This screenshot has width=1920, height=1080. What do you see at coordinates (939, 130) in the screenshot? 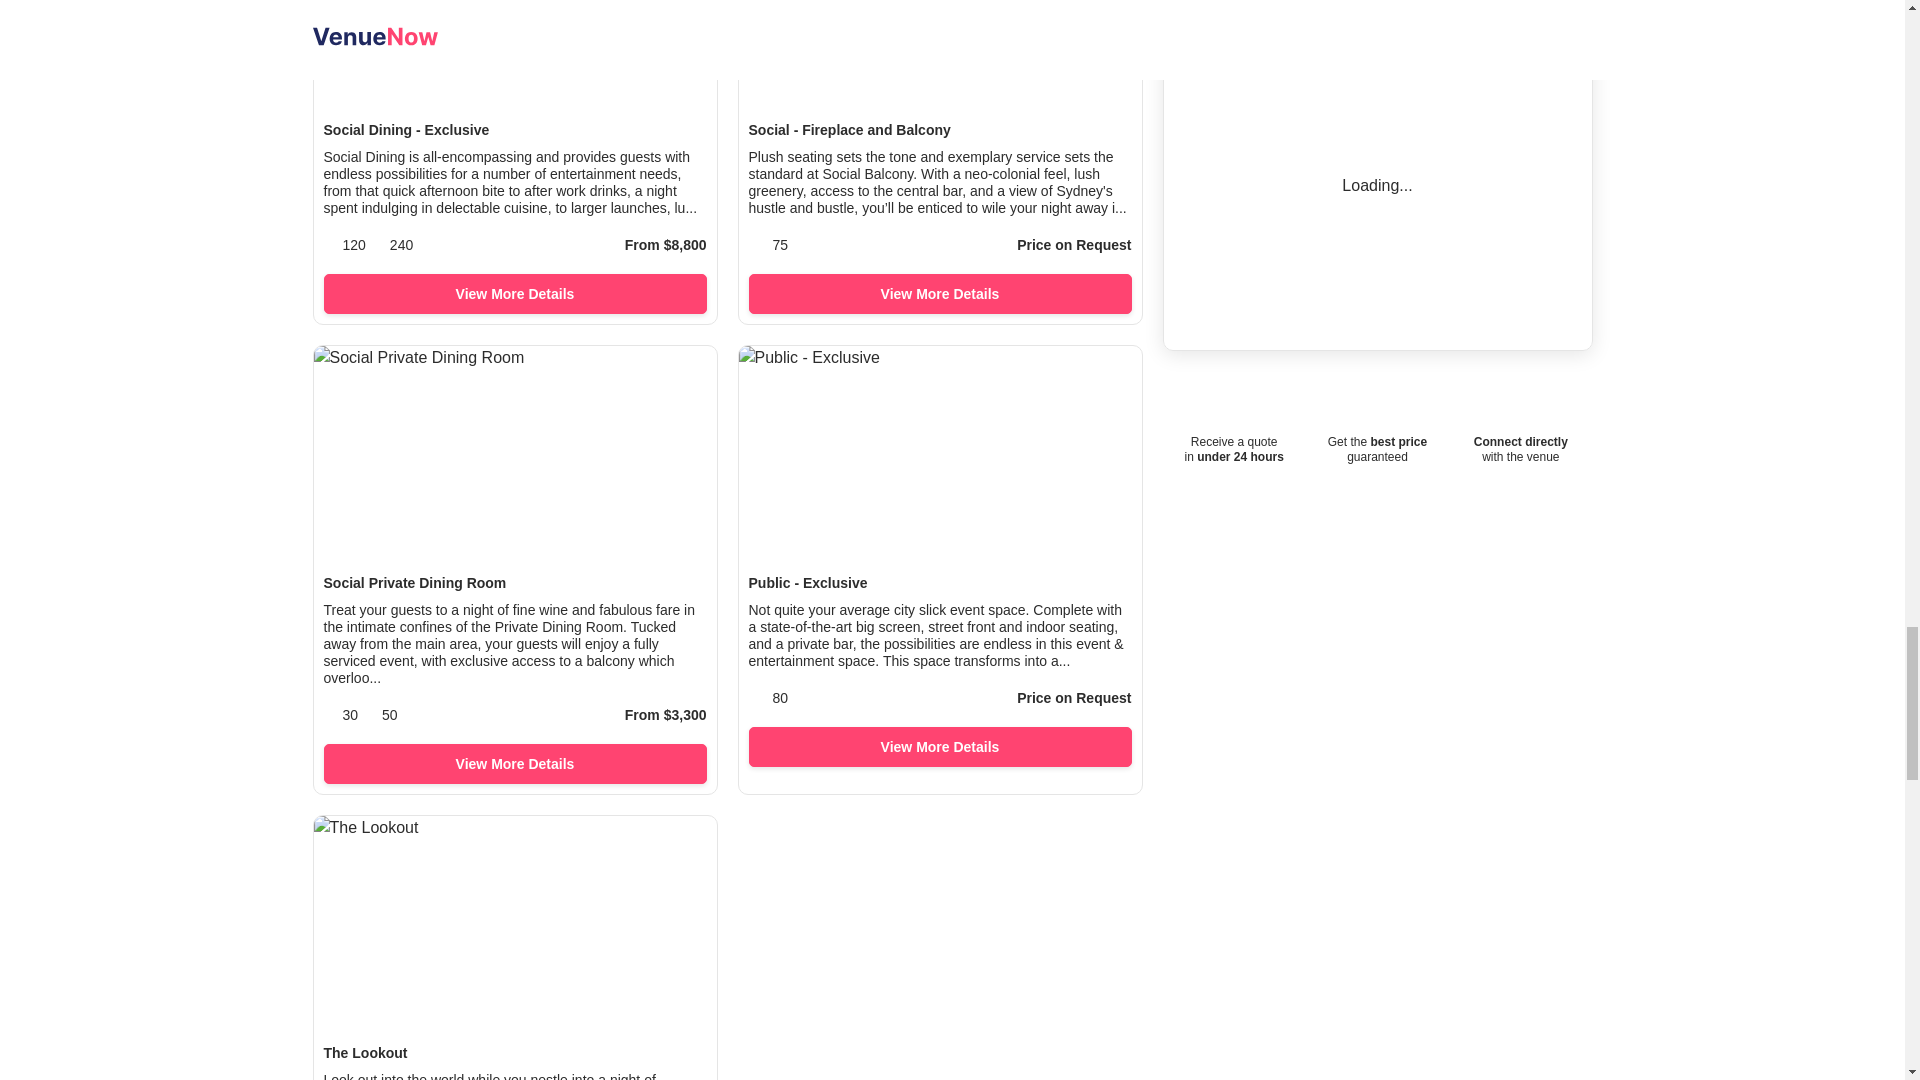
I see `Social - Fireplace and Balcony` at bounding box center [939, 130].